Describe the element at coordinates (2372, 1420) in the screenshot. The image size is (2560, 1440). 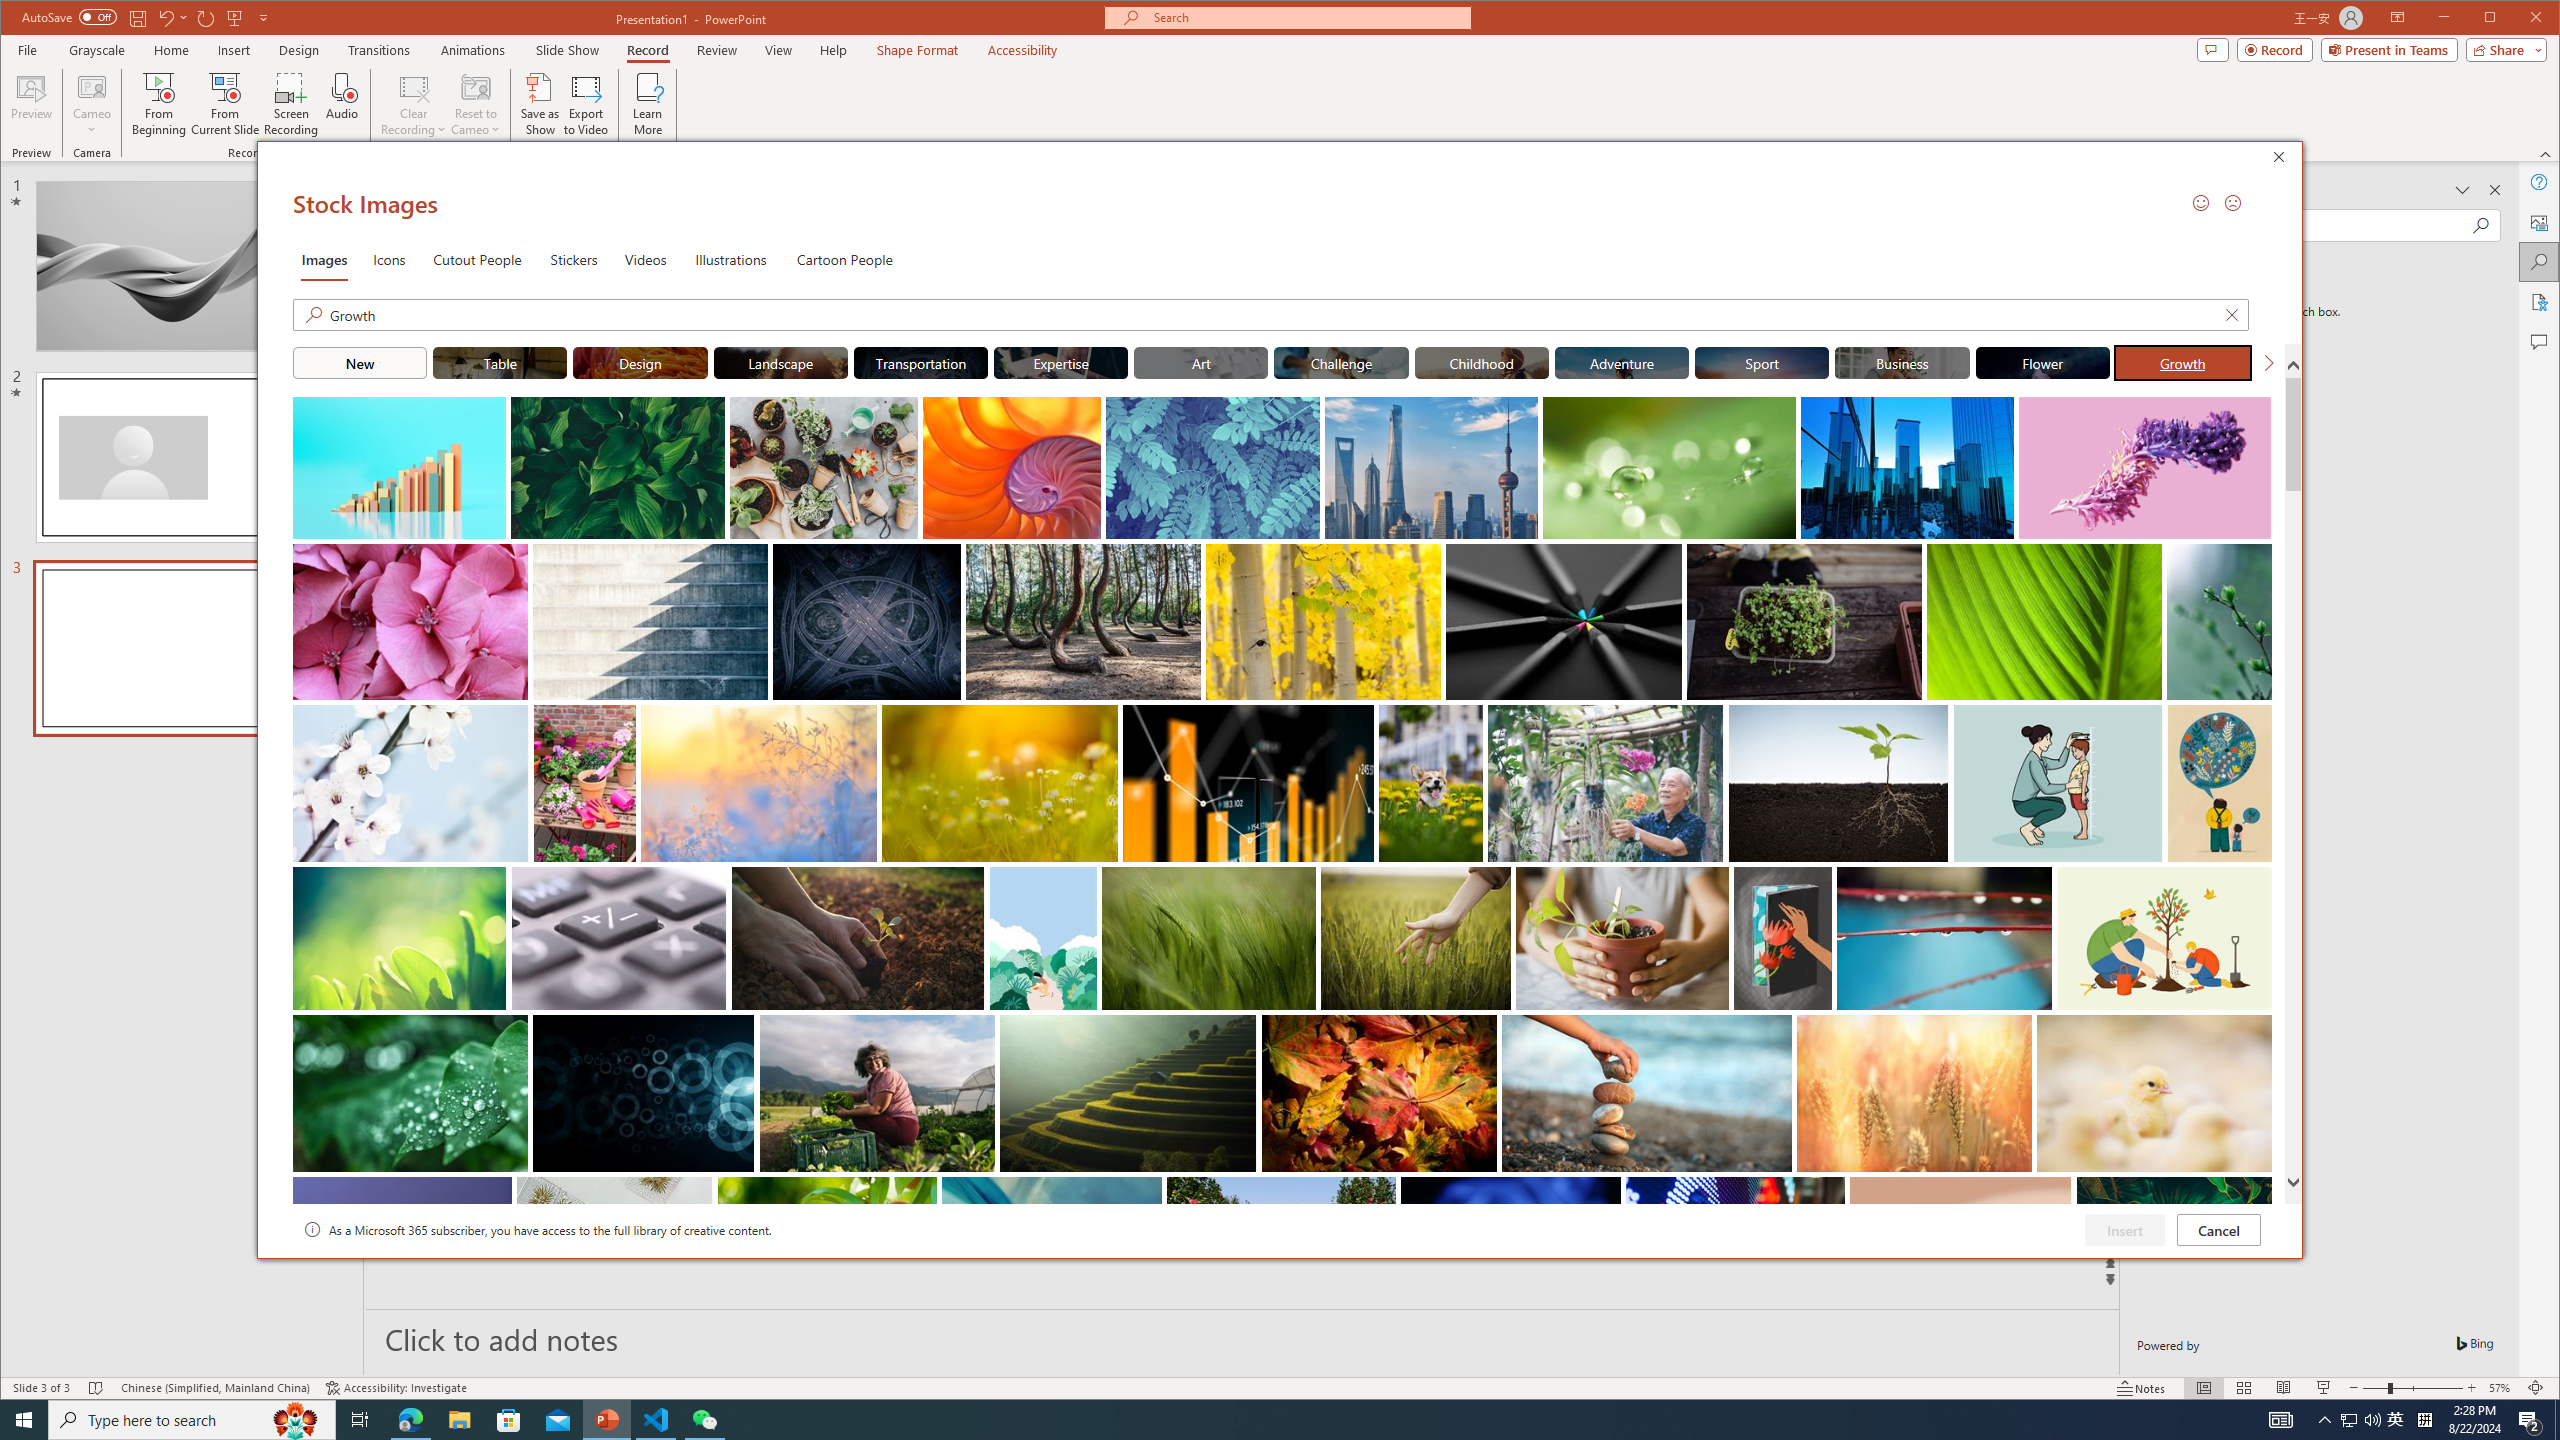
I see `Q2790: 100%` at that location.